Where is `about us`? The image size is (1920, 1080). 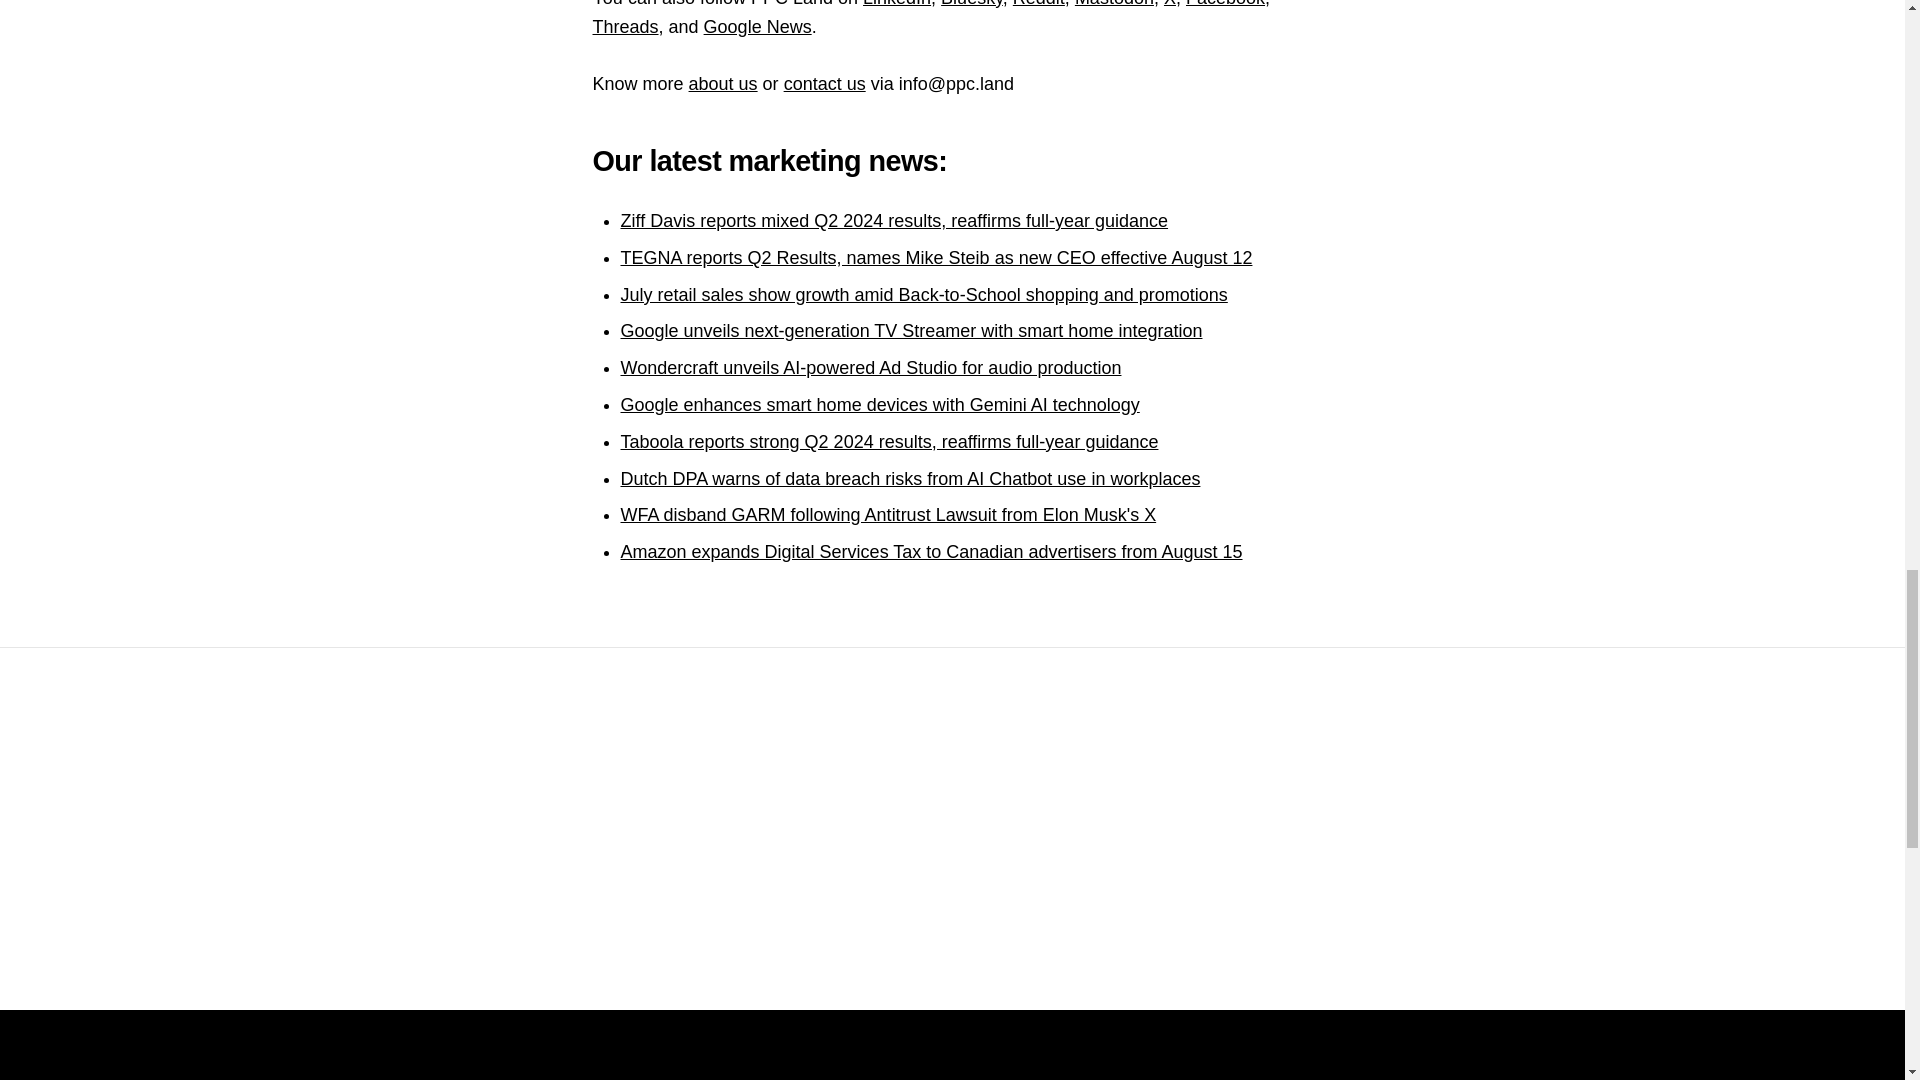 about us is located at coordinates (724, 84).